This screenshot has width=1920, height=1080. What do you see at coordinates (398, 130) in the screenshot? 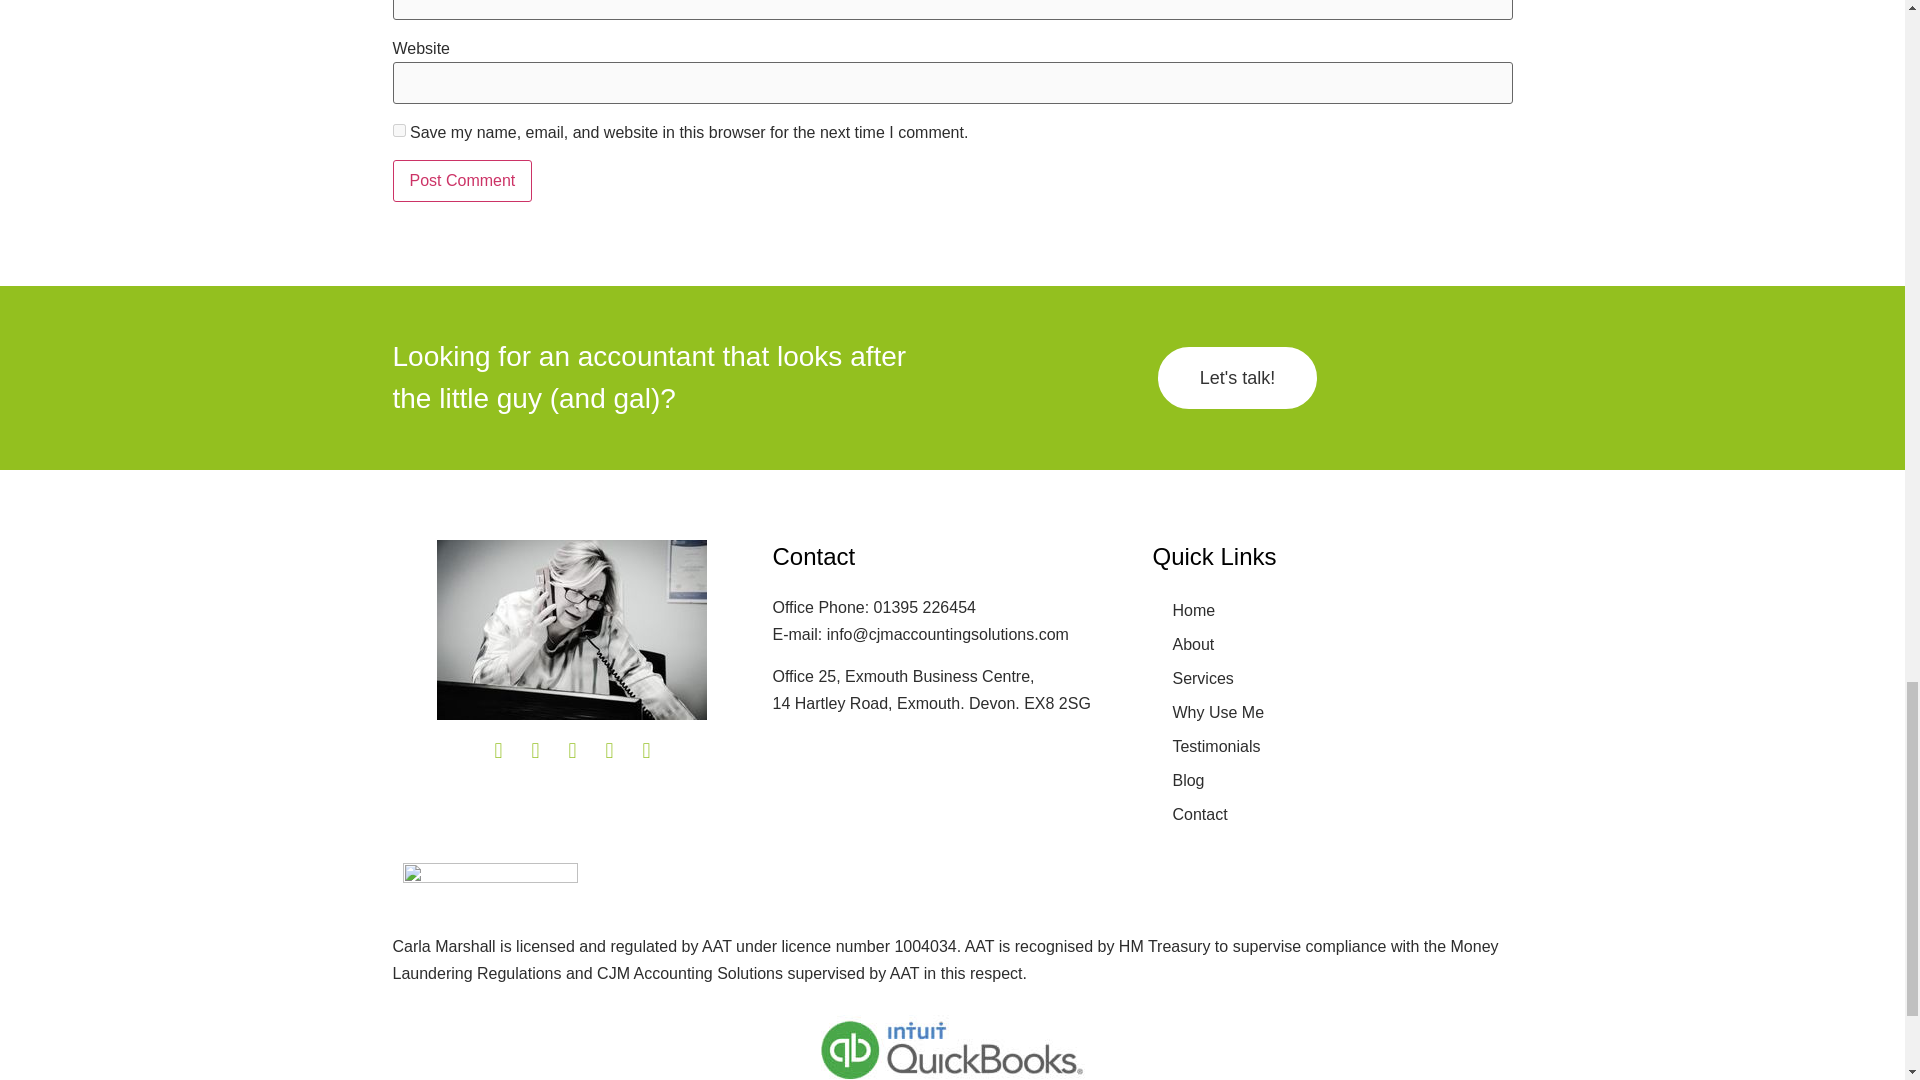
I see `yes` at bounding box center [398, 130].